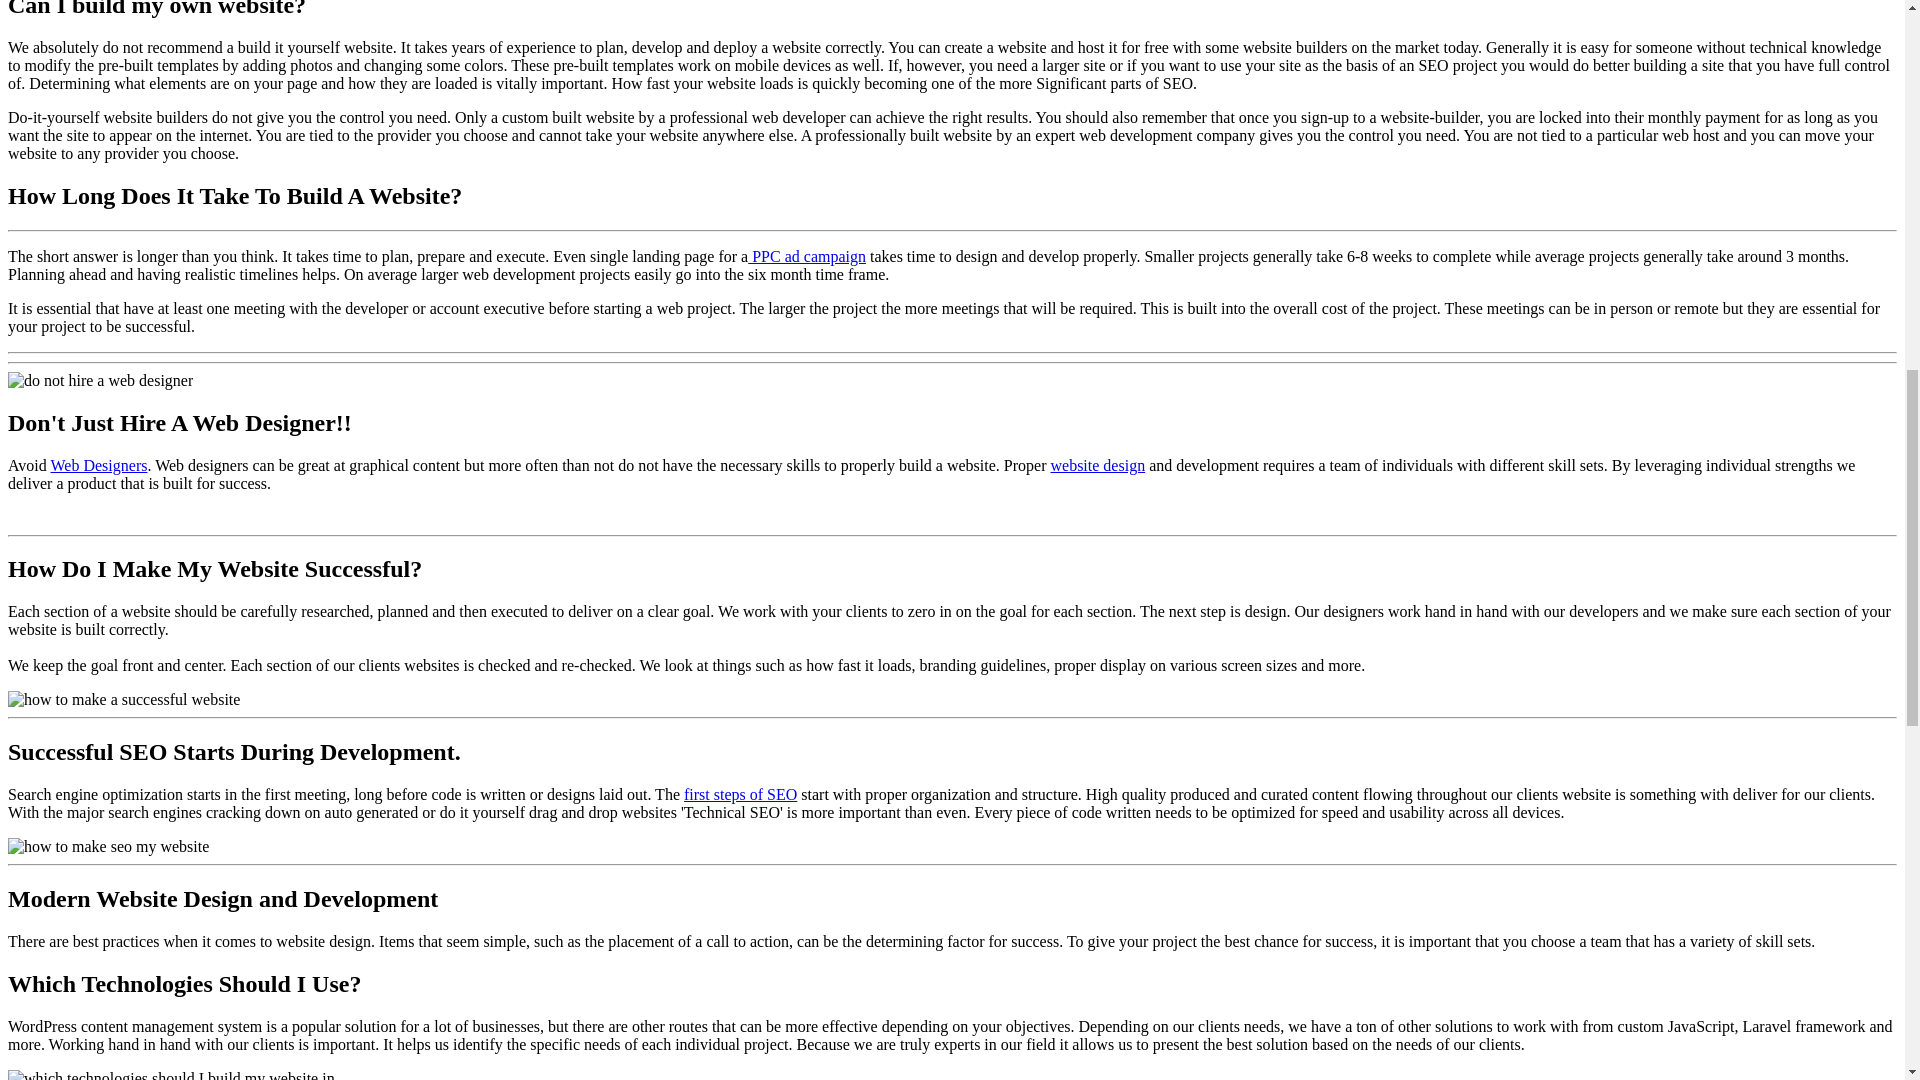 Image resolution: width=1920 pixels, height=1080 pixels. I want to click on Web Designers, so click(99, 465).